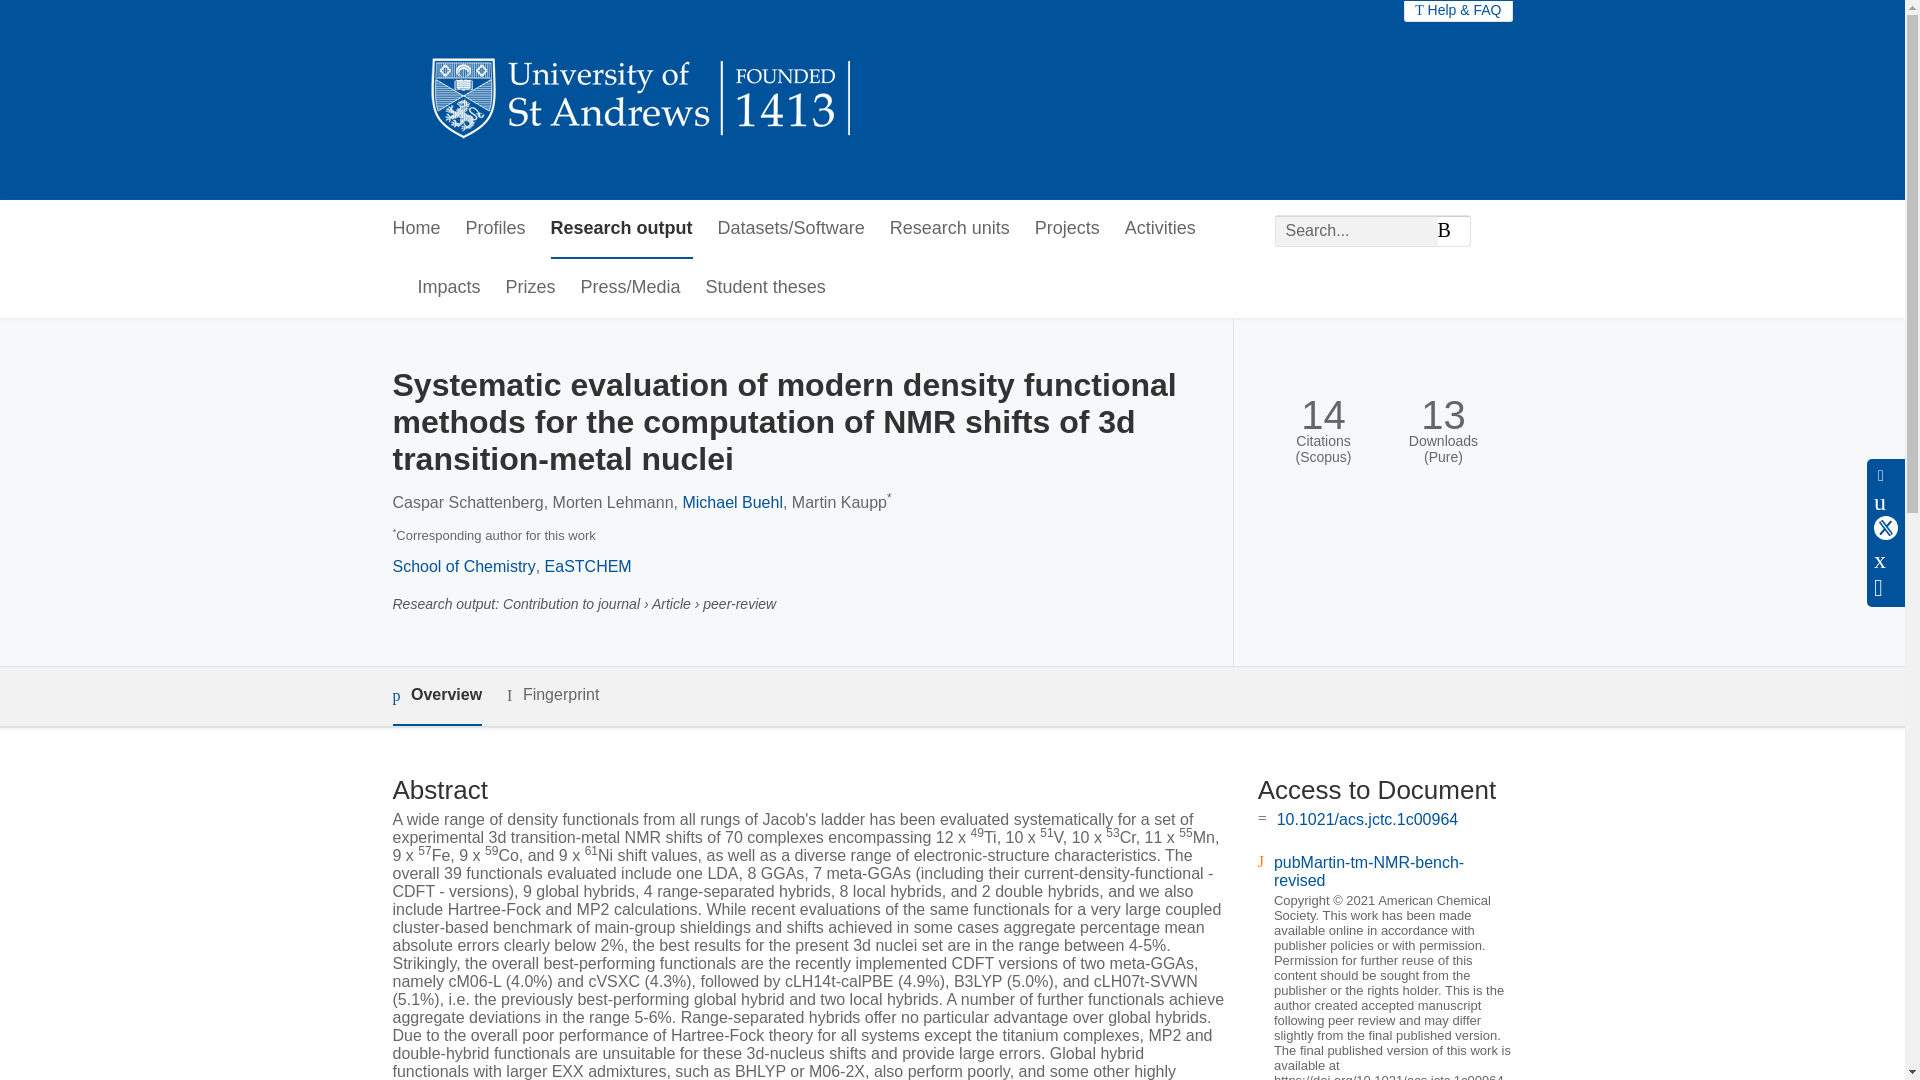 The width and height of the screenshot is (1920, 1080). What do you see at coordinates (1067, 229) in the screenshot?
I see `Projects` at bounding box center [1067, 229].